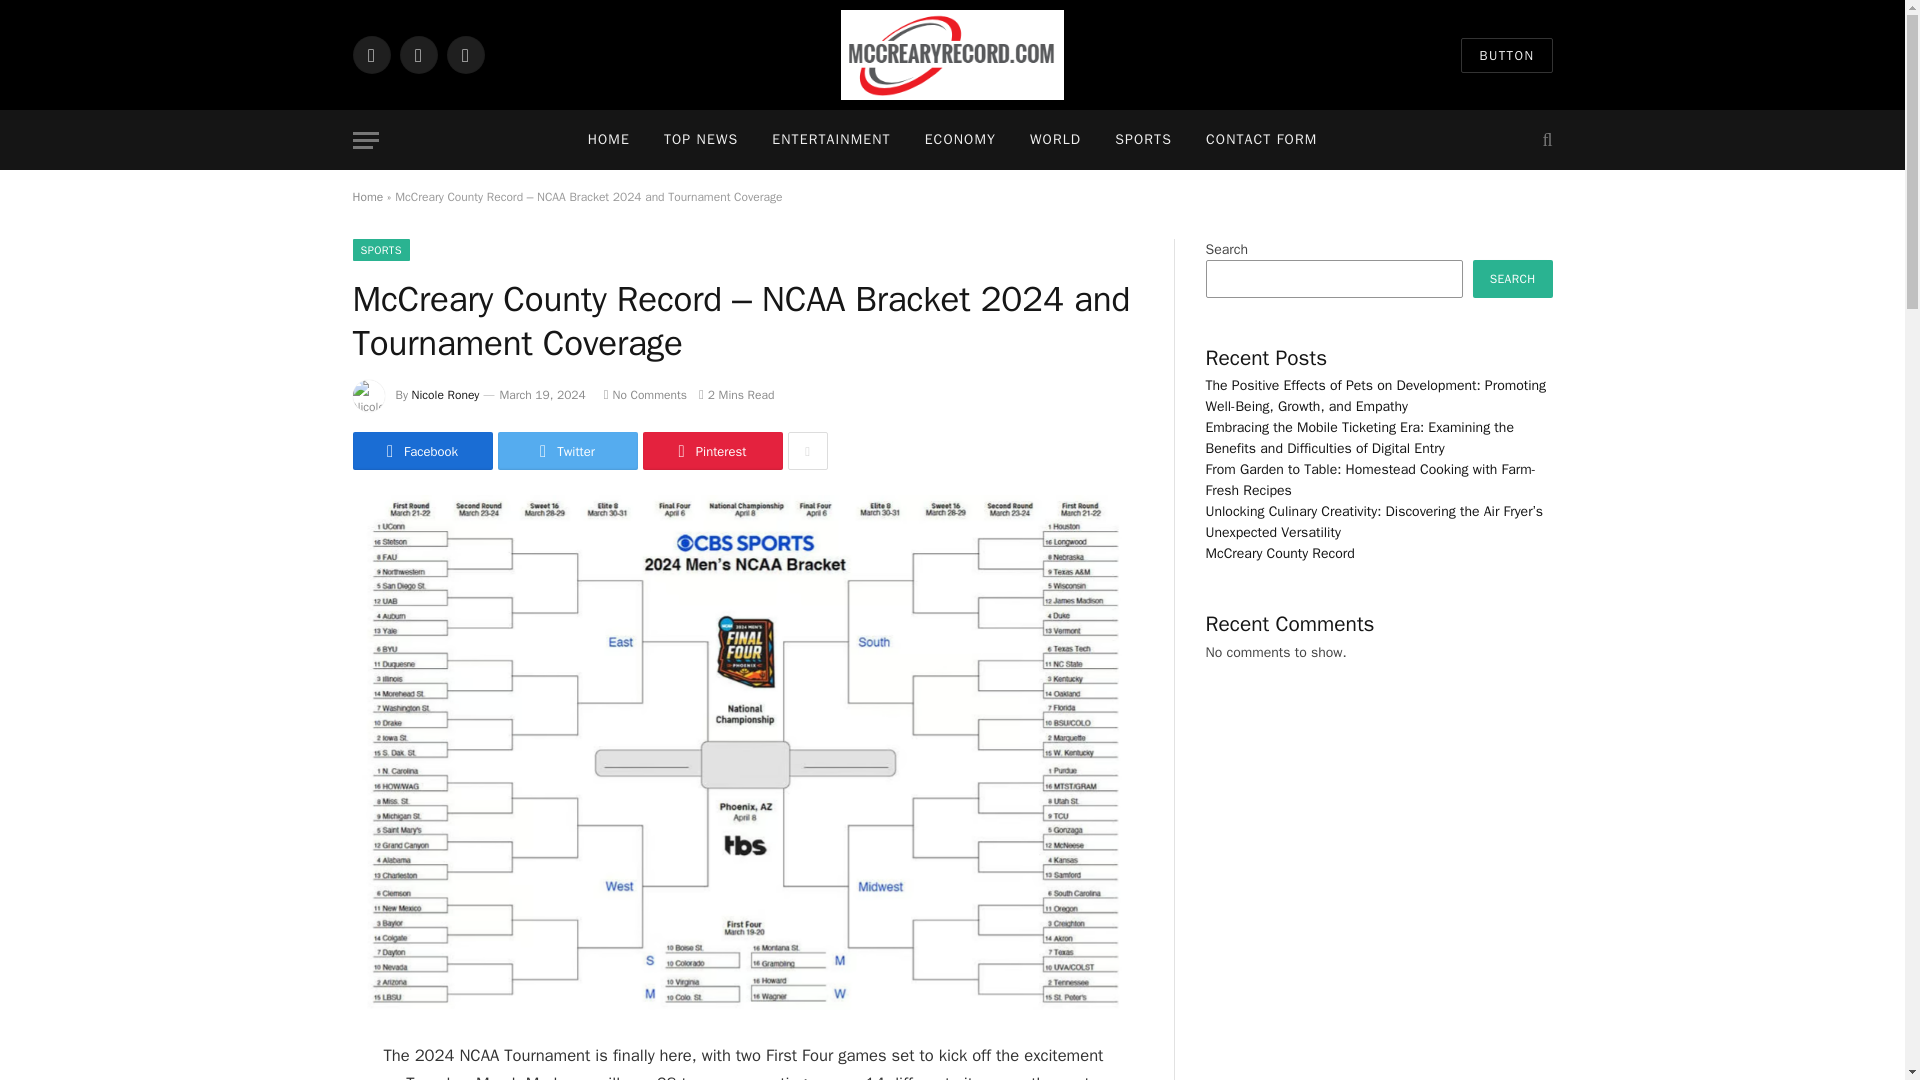 This screenshot has height=1080, width=1920. Describe the element at coordinates (446, 394) in the screenshot. I see `Nicole Roney` at that location.